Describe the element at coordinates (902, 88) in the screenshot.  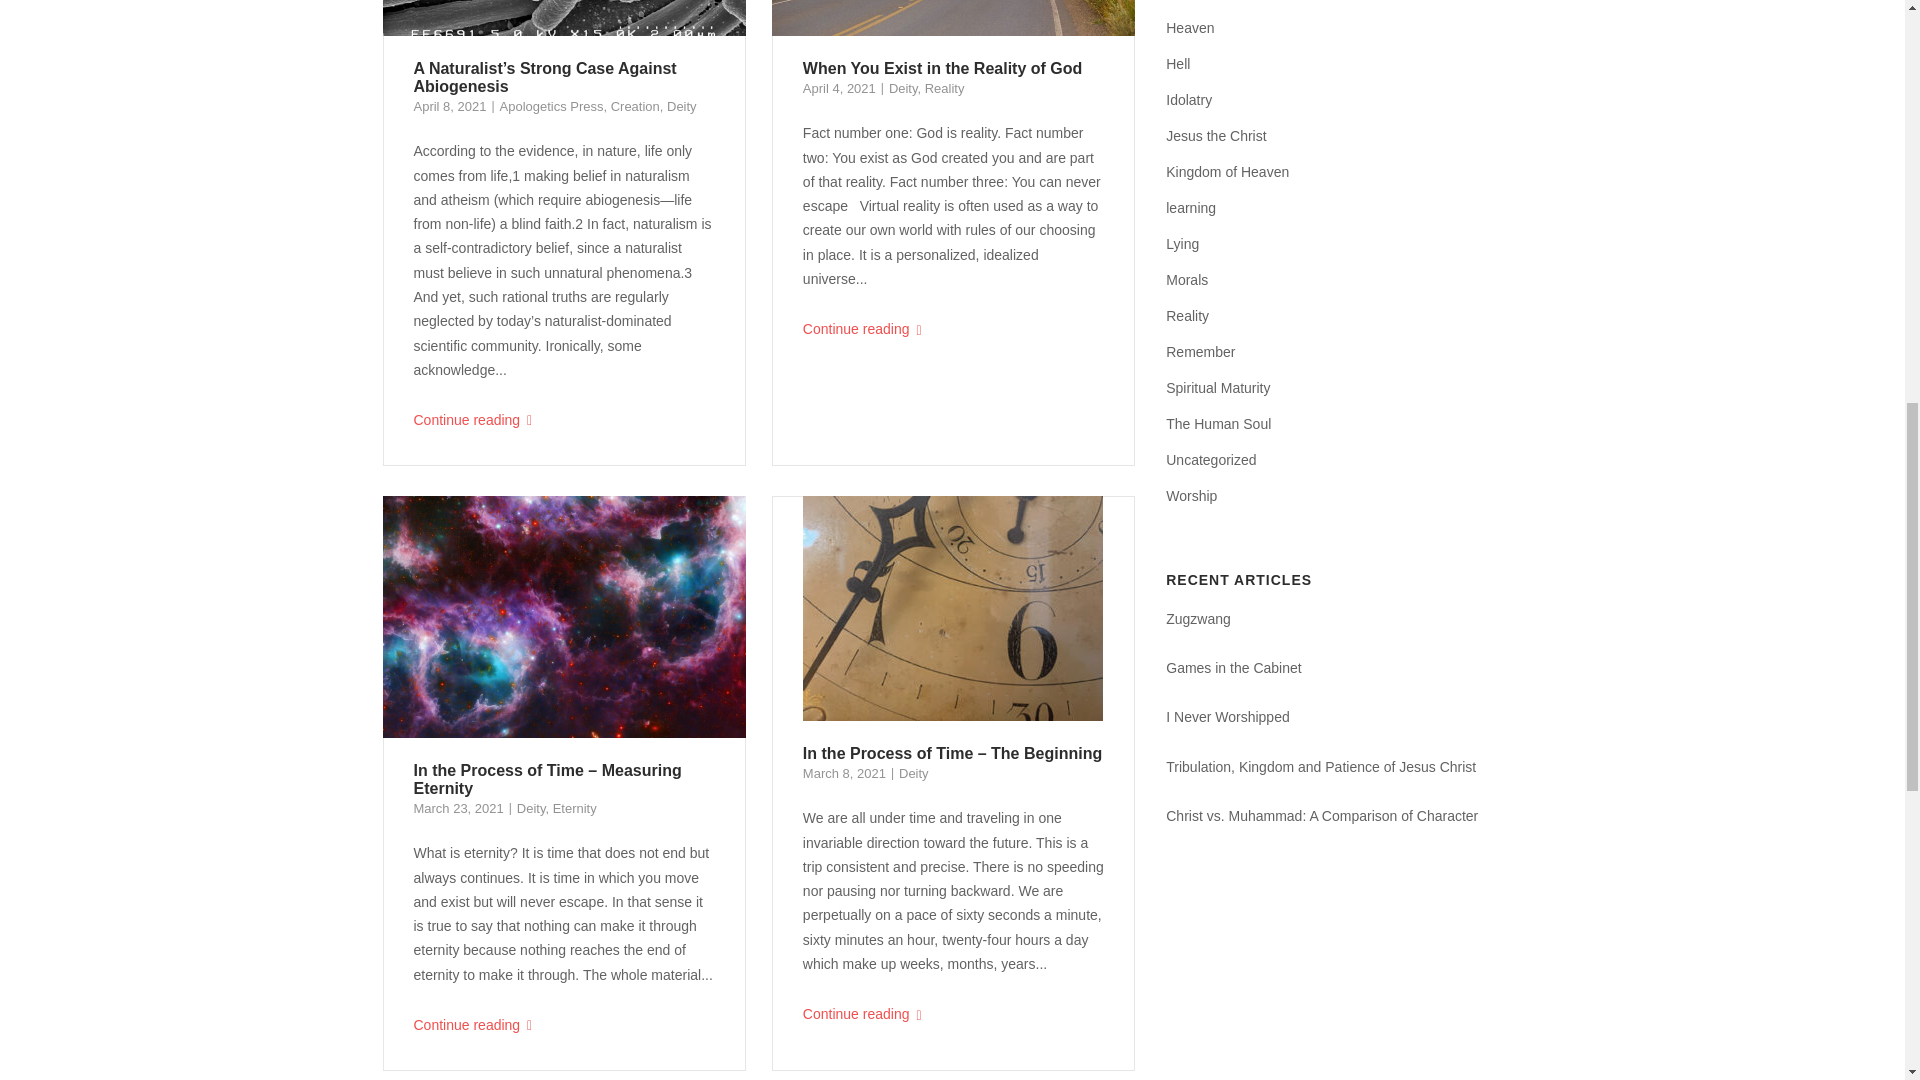
I see `Deity` at that location.